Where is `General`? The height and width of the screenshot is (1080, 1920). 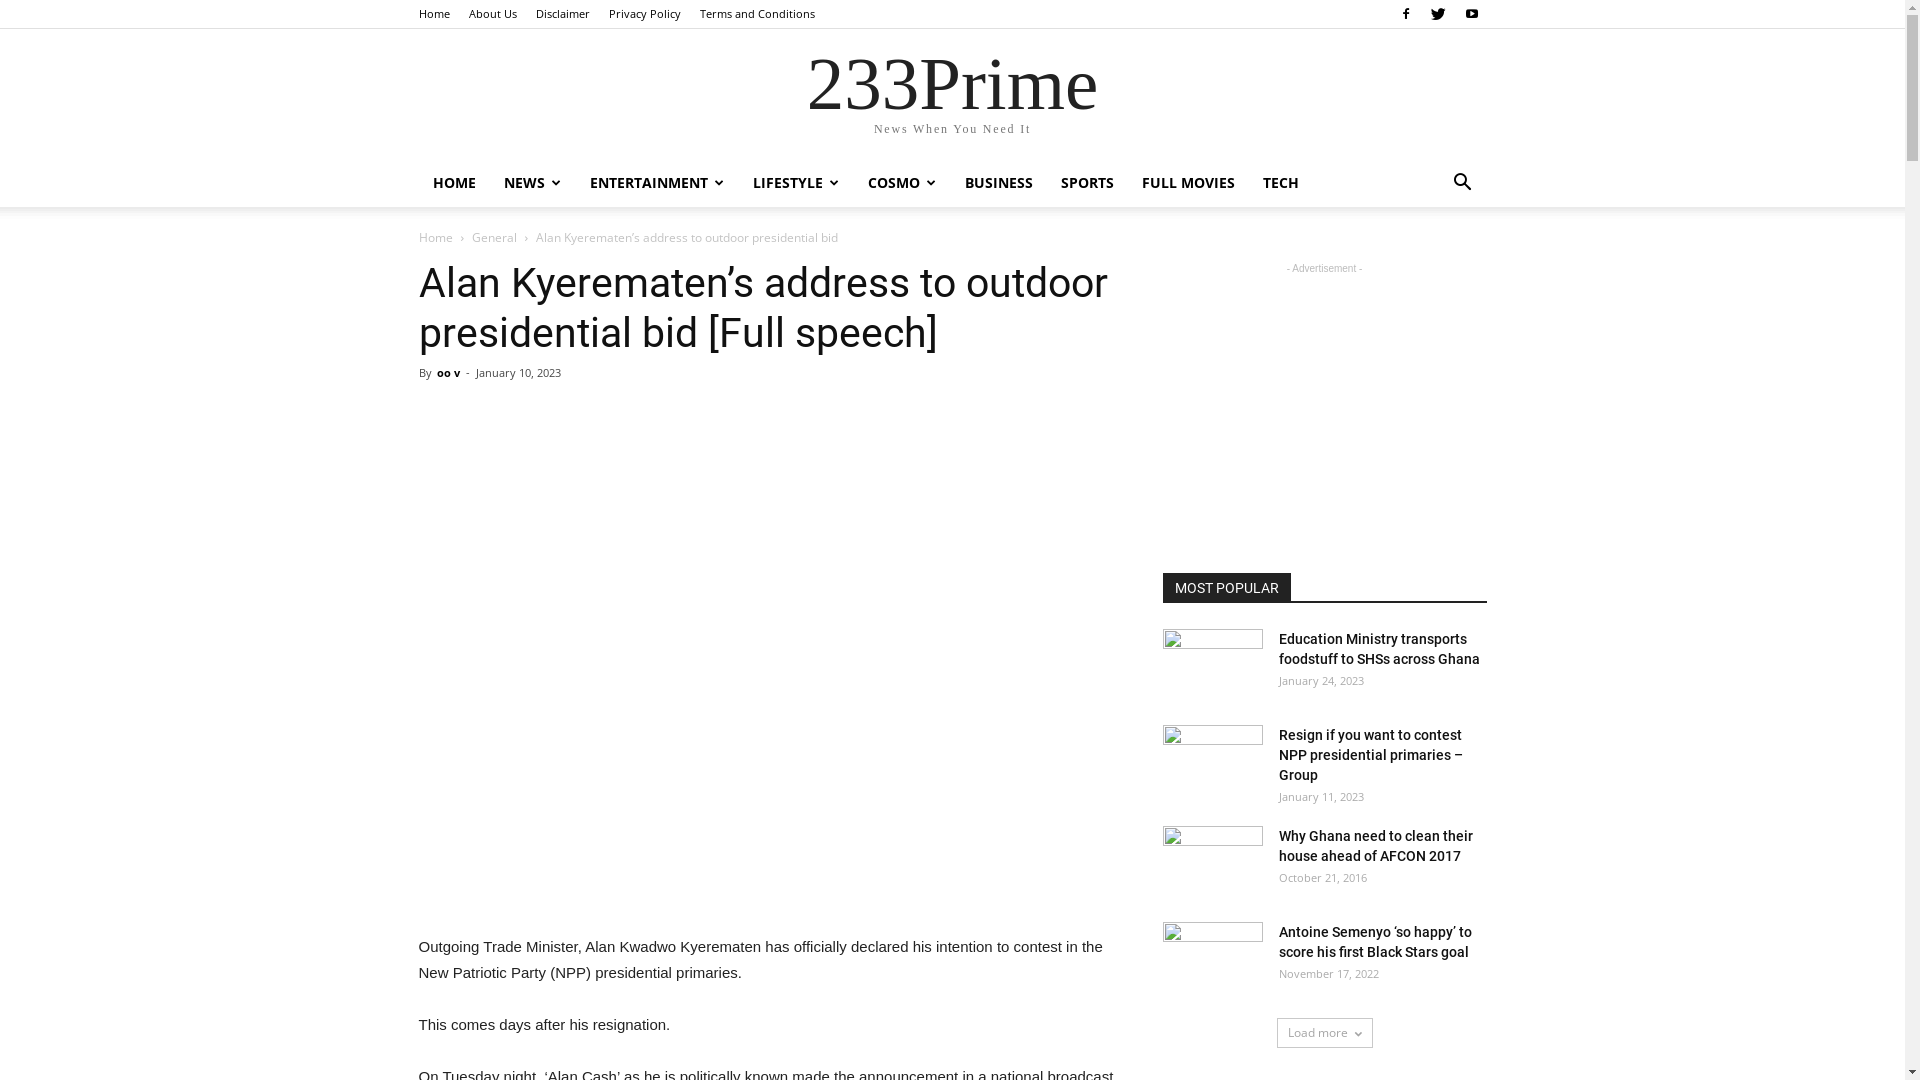 General is located at coordinates (494, 238).